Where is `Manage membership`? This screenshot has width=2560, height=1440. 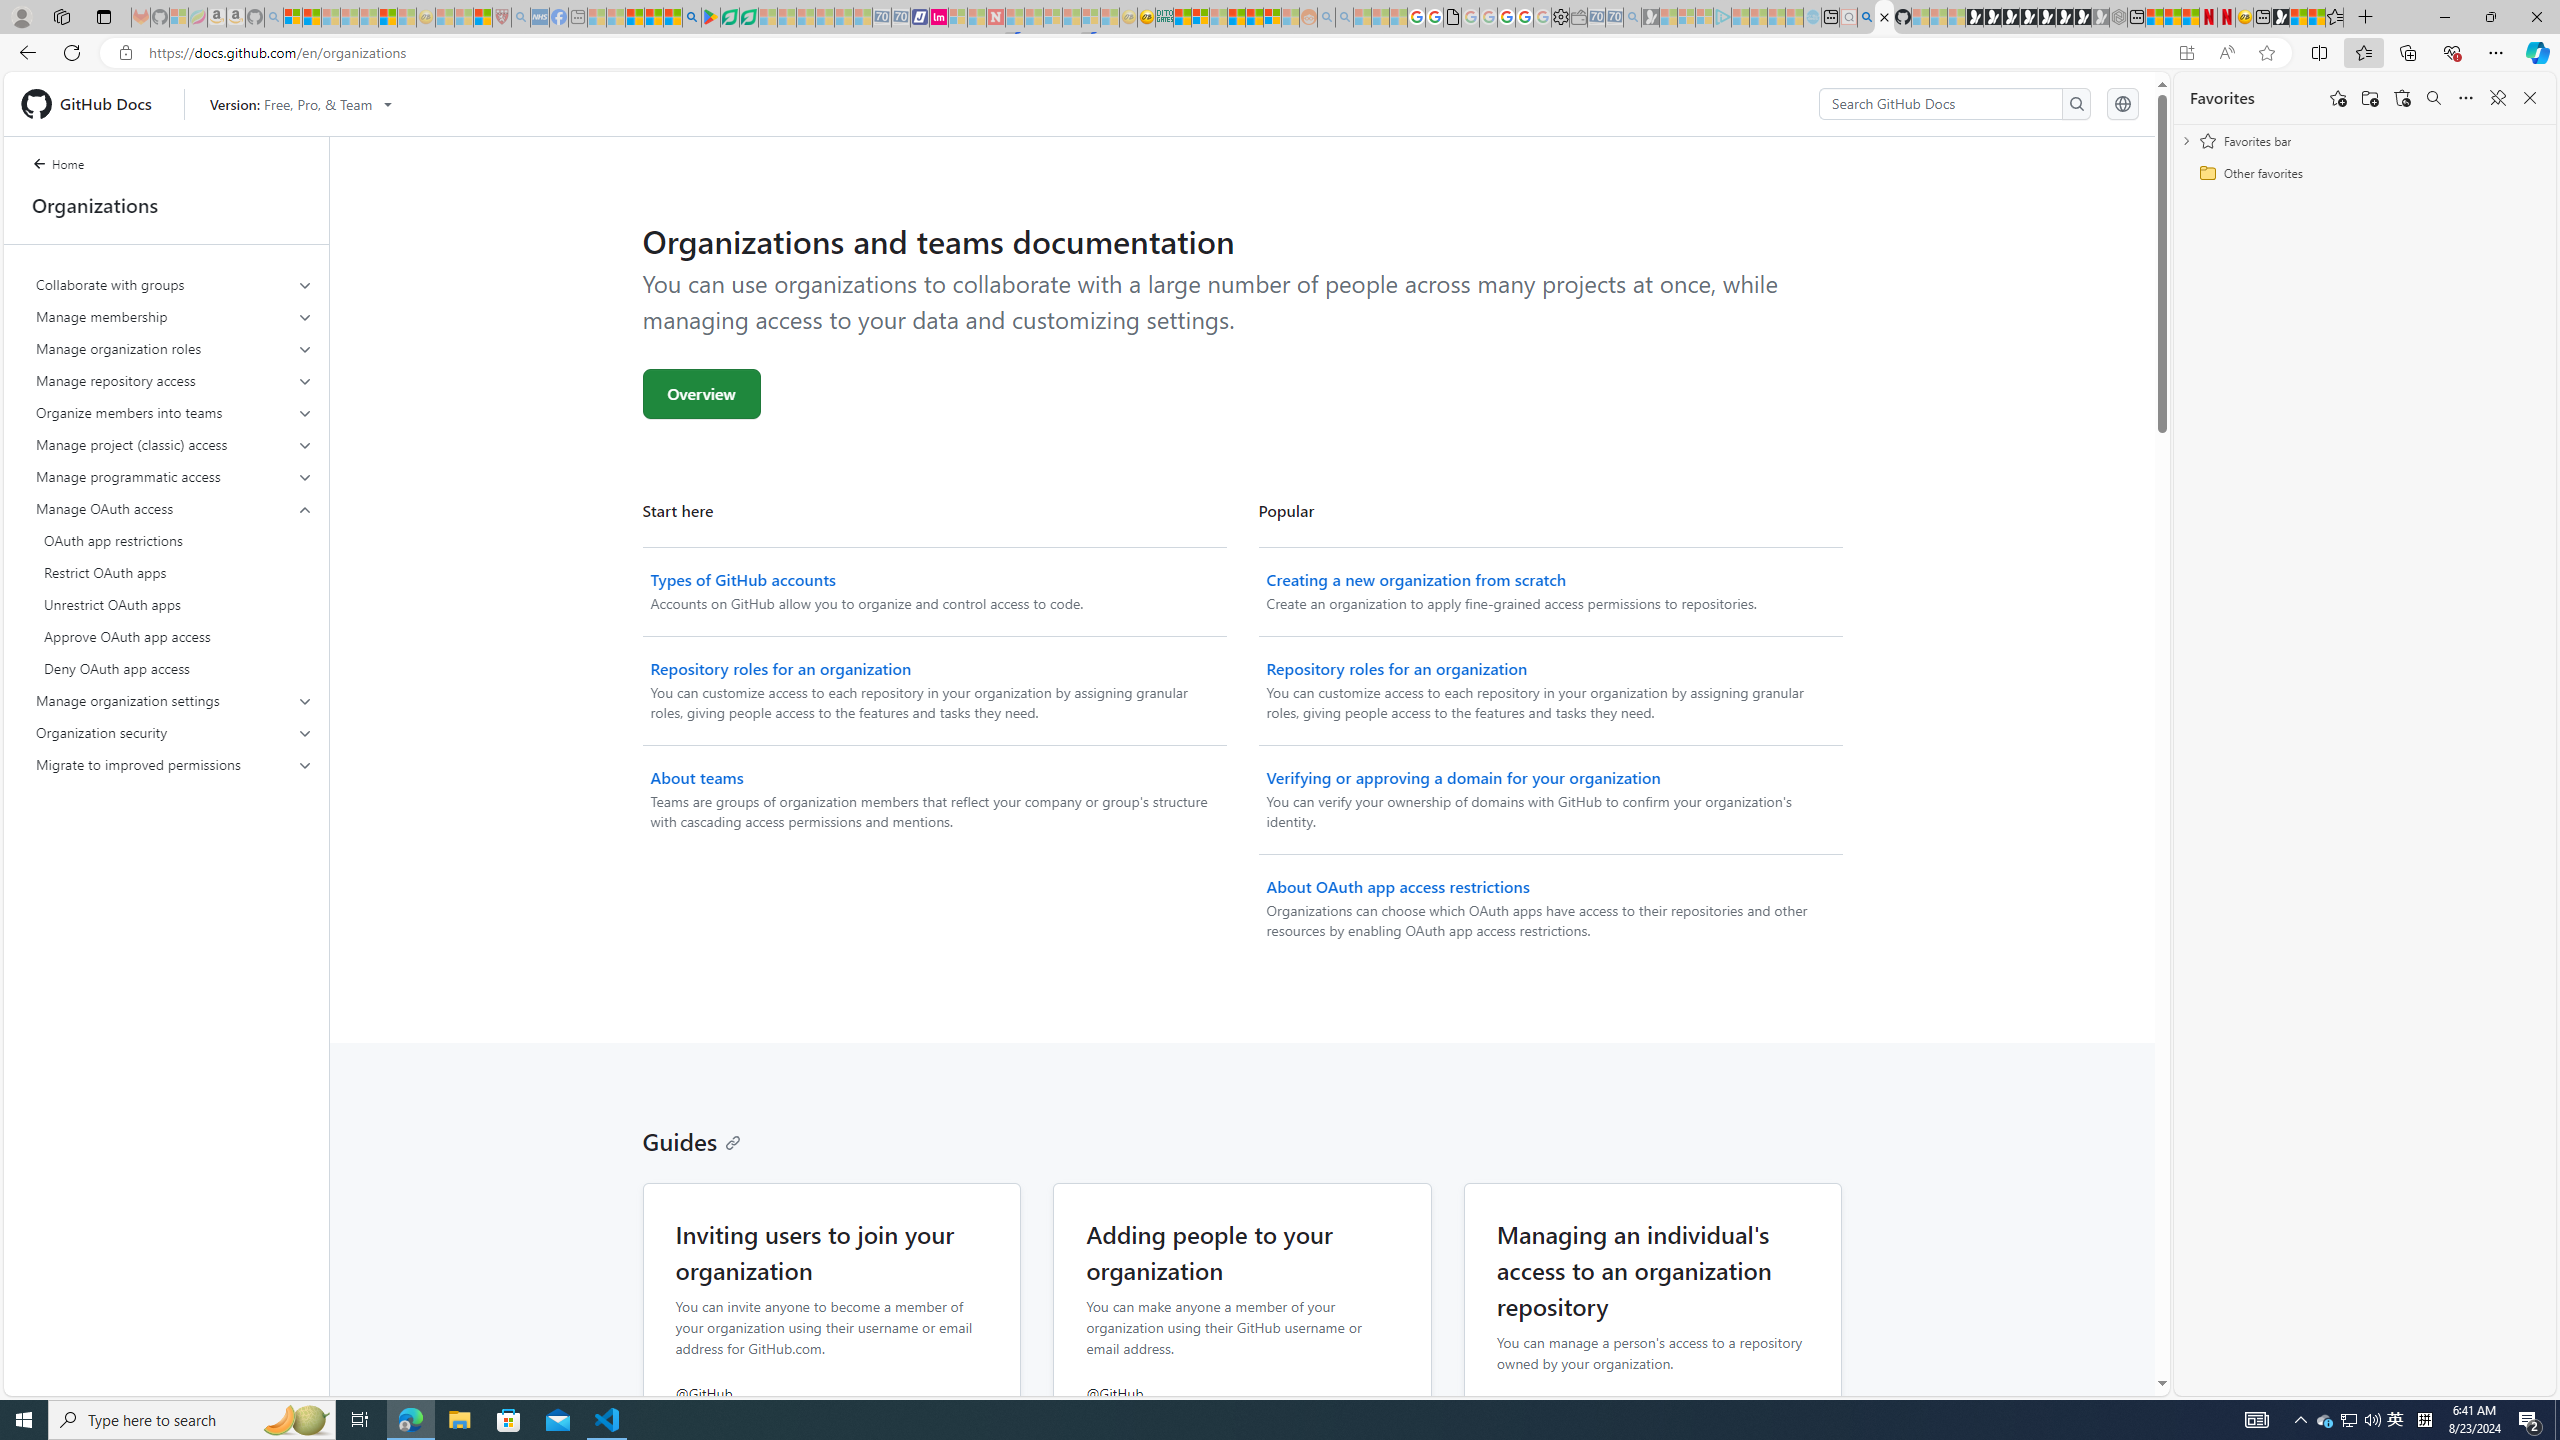
Manage membership is located at coordinates (175, 316).